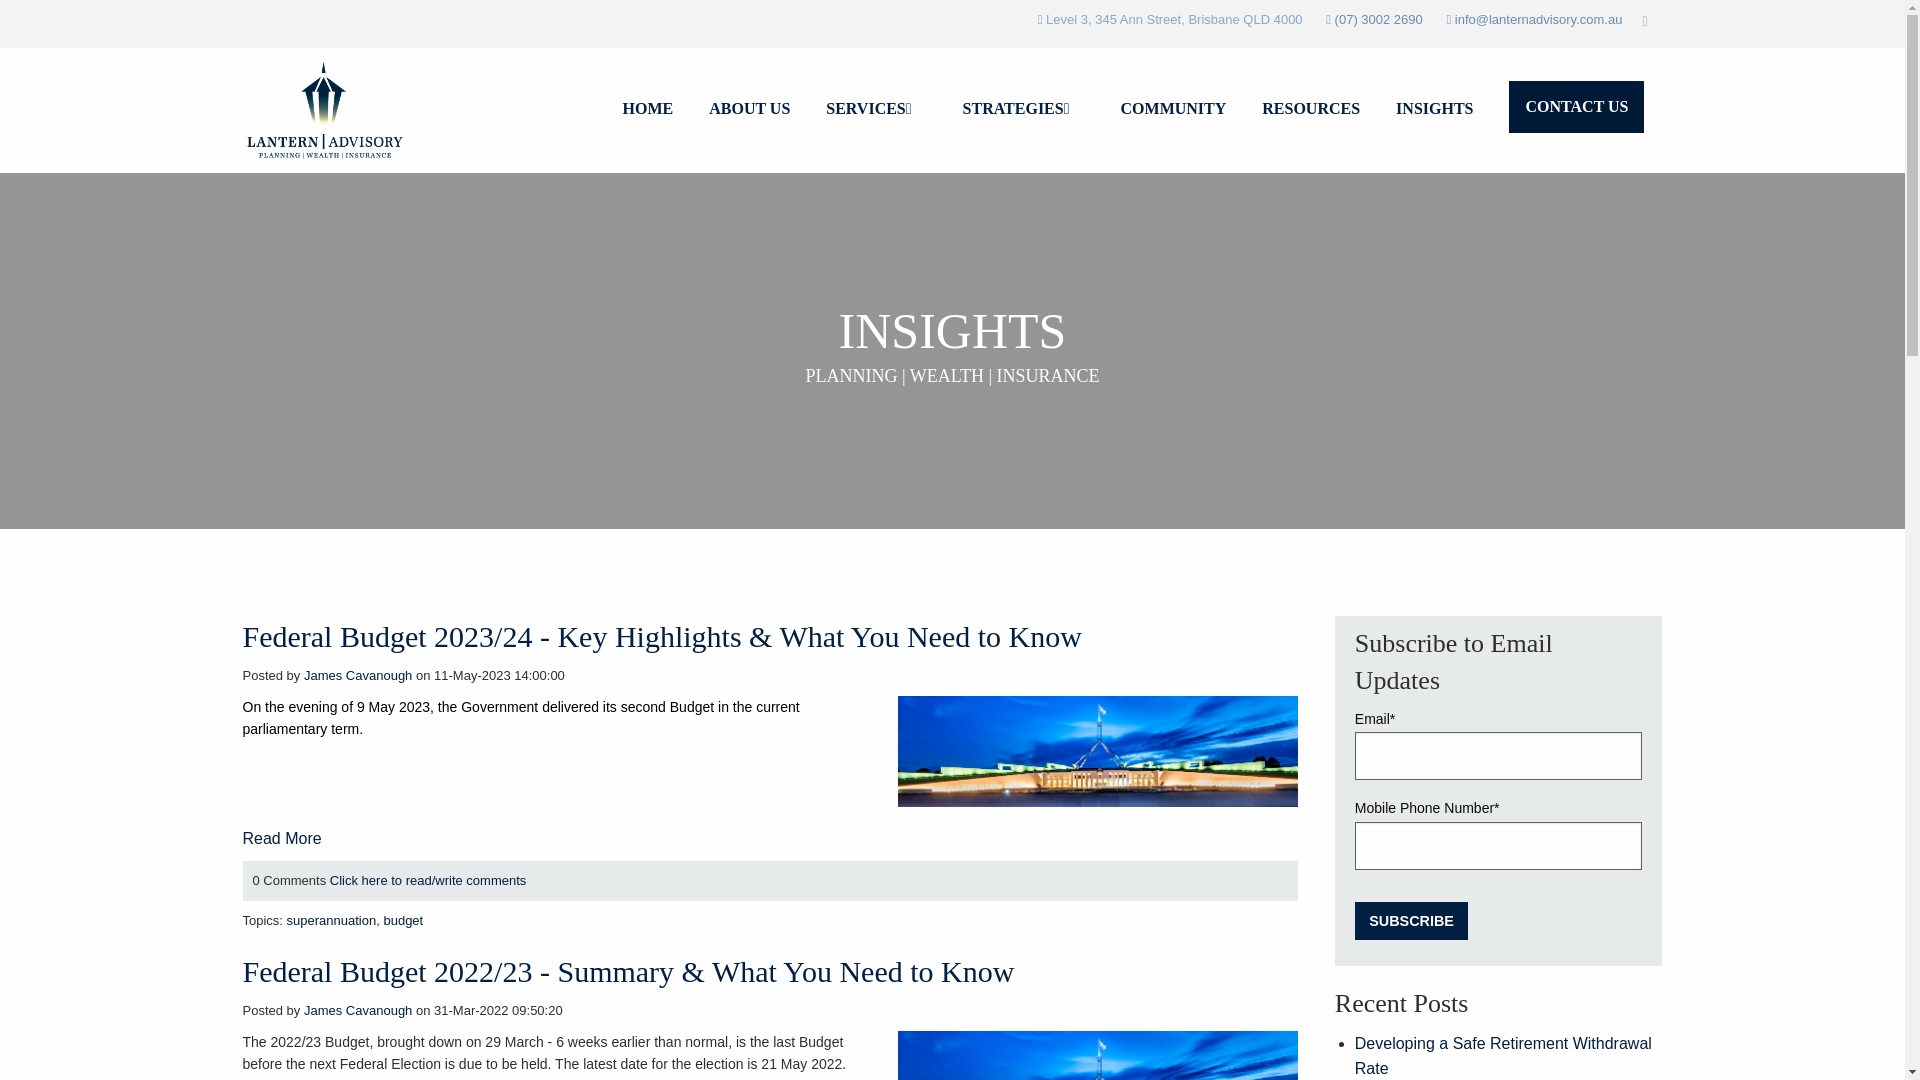 The height and width of the screenshot is (1080, 1920). I want to click on James Cavanough, so click(358, 676).